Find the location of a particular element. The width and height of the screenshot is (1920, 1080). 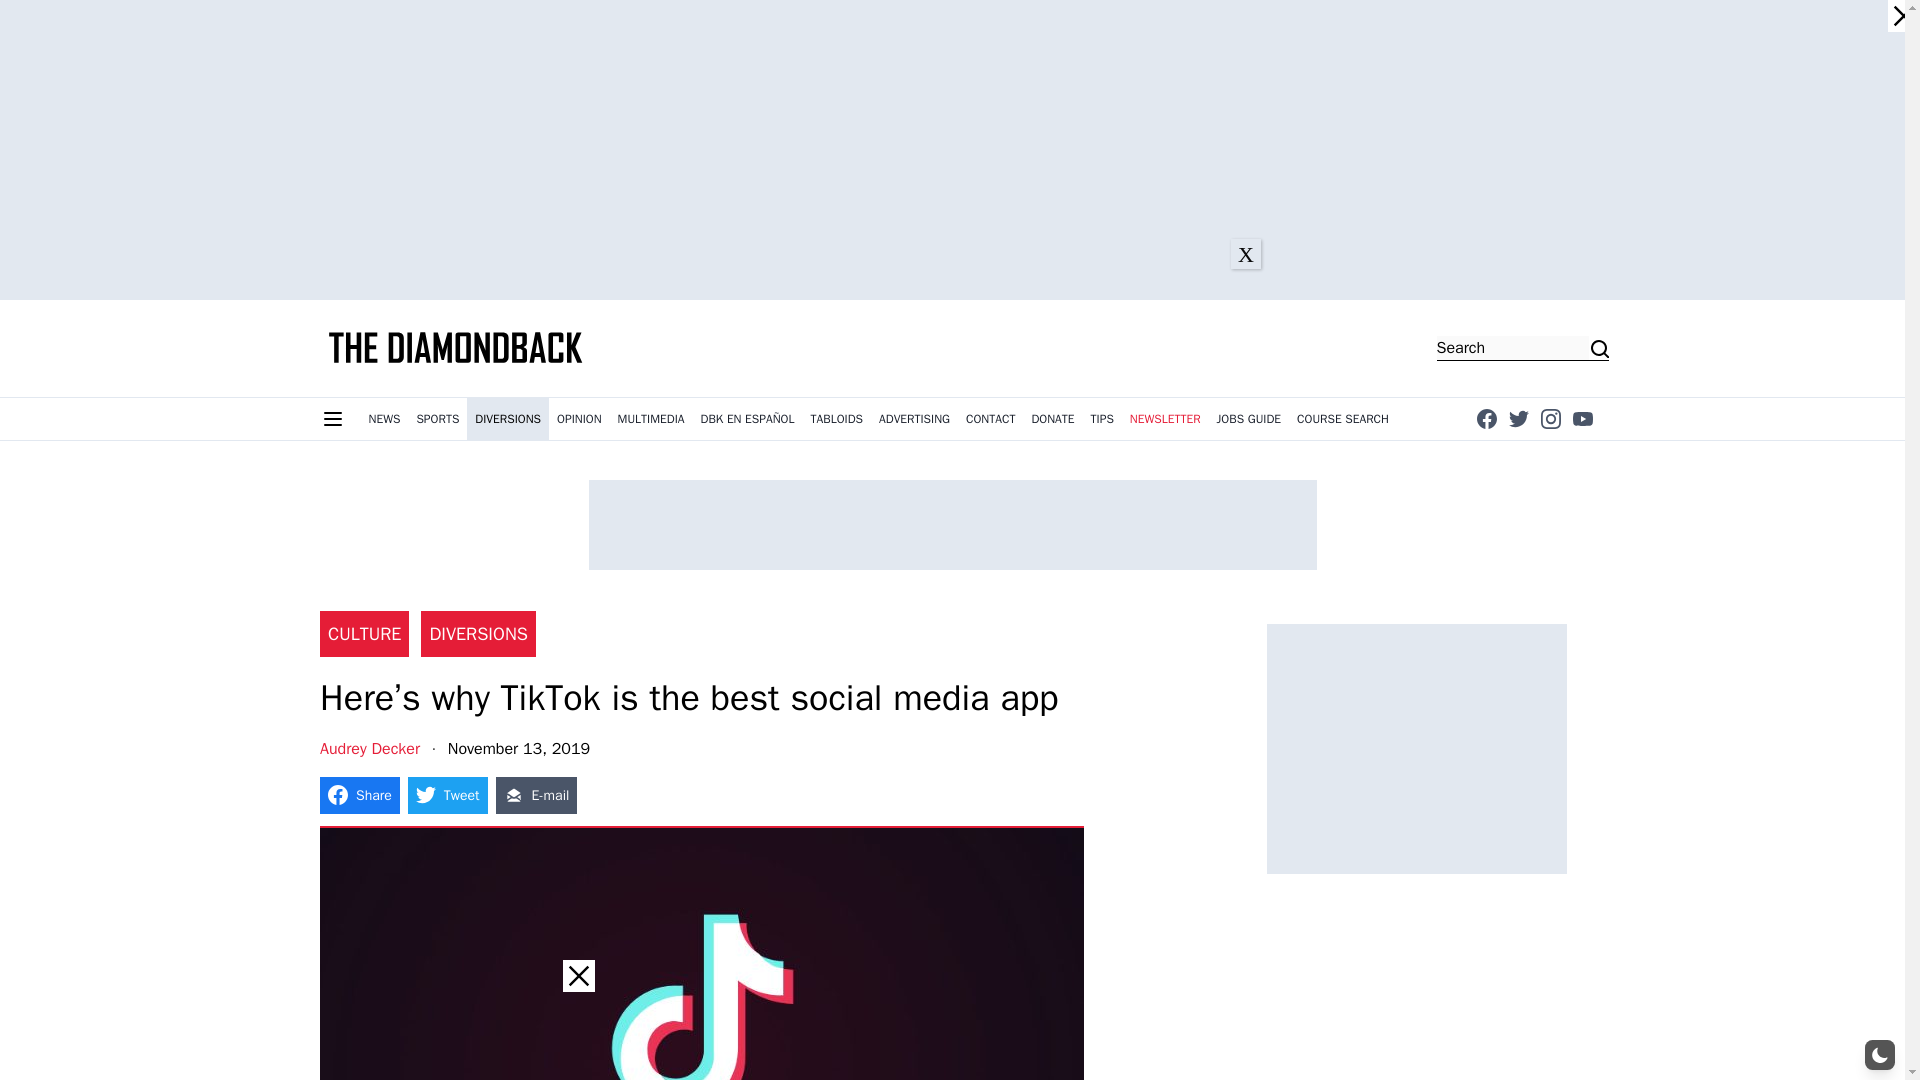

Sports is located at coordinates (436, 418).